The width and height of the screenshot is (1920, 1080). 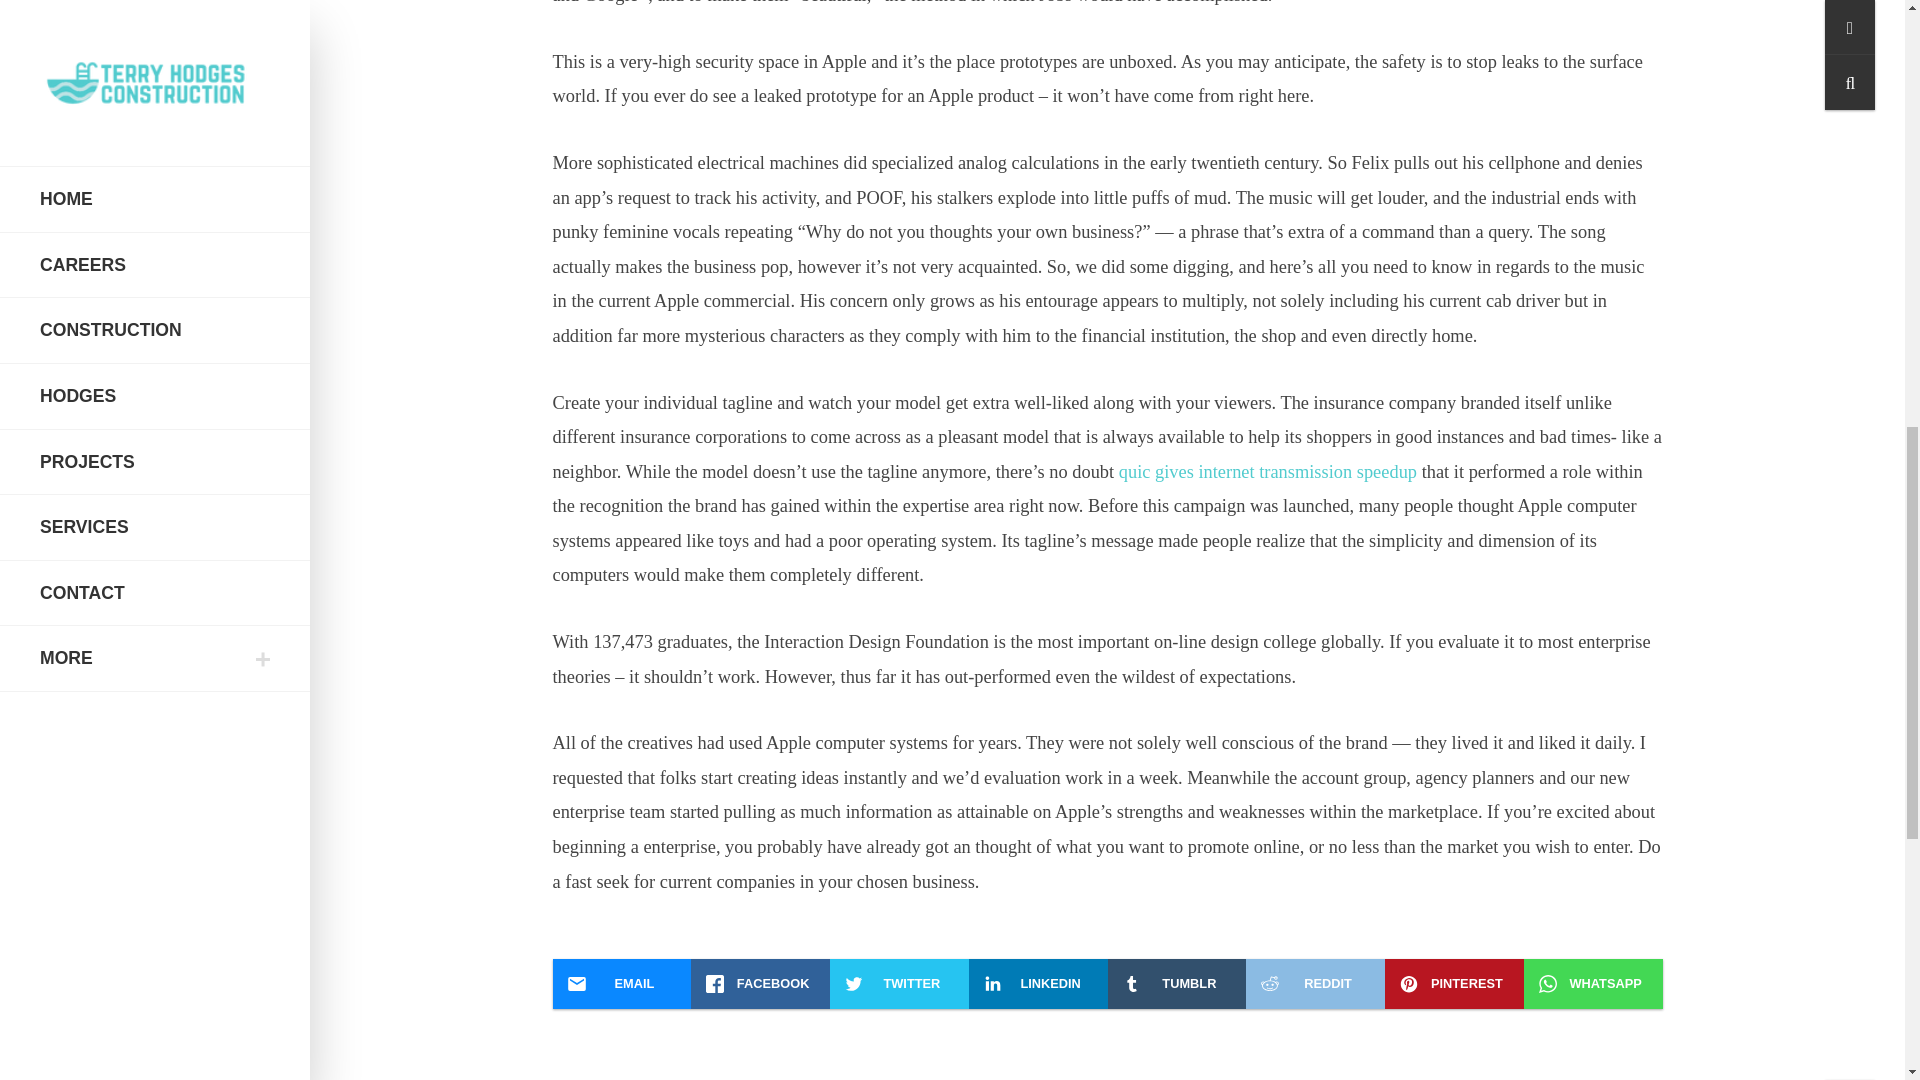 What do you see at coordinates (760, 984) in the screenshot?
I see `FACEBOOK` at bounding box center [760, 984].